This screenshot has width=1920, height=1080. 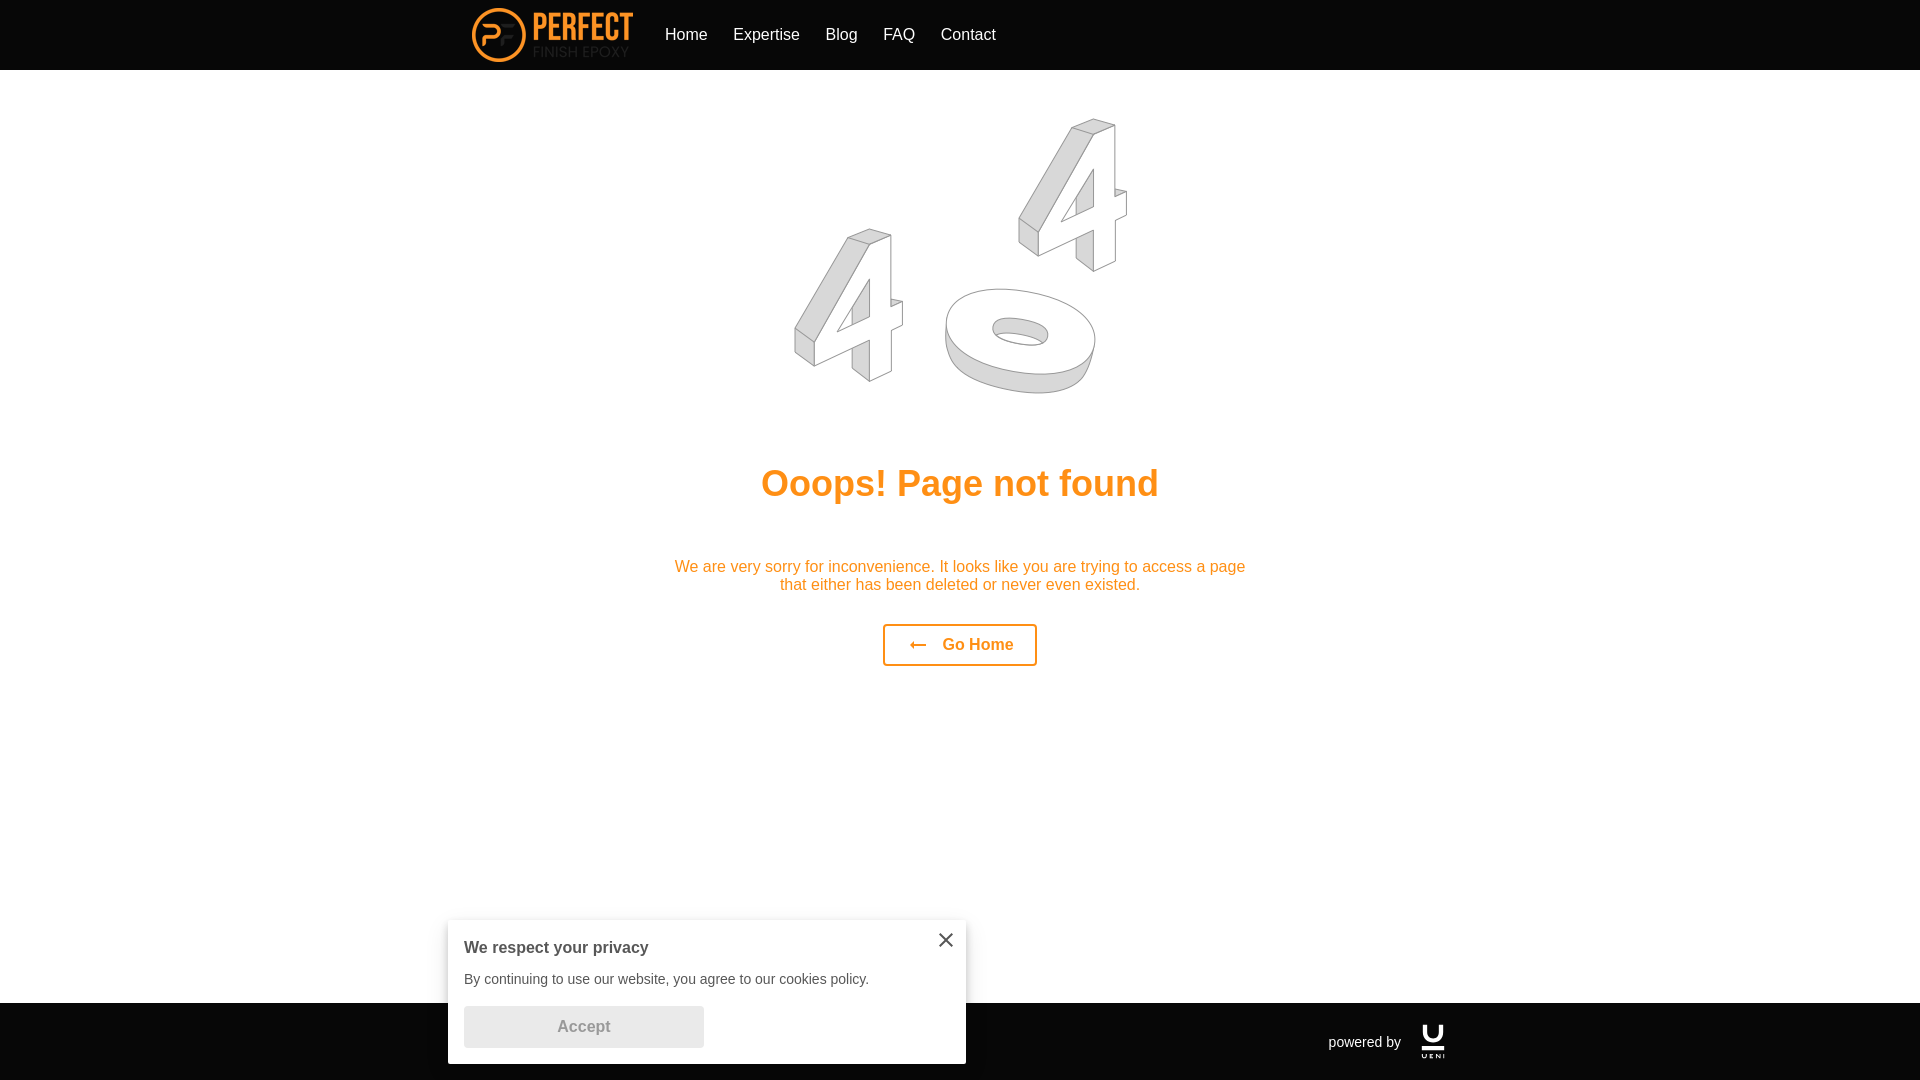 I want to click on Contact, so click(x=968, y=34).